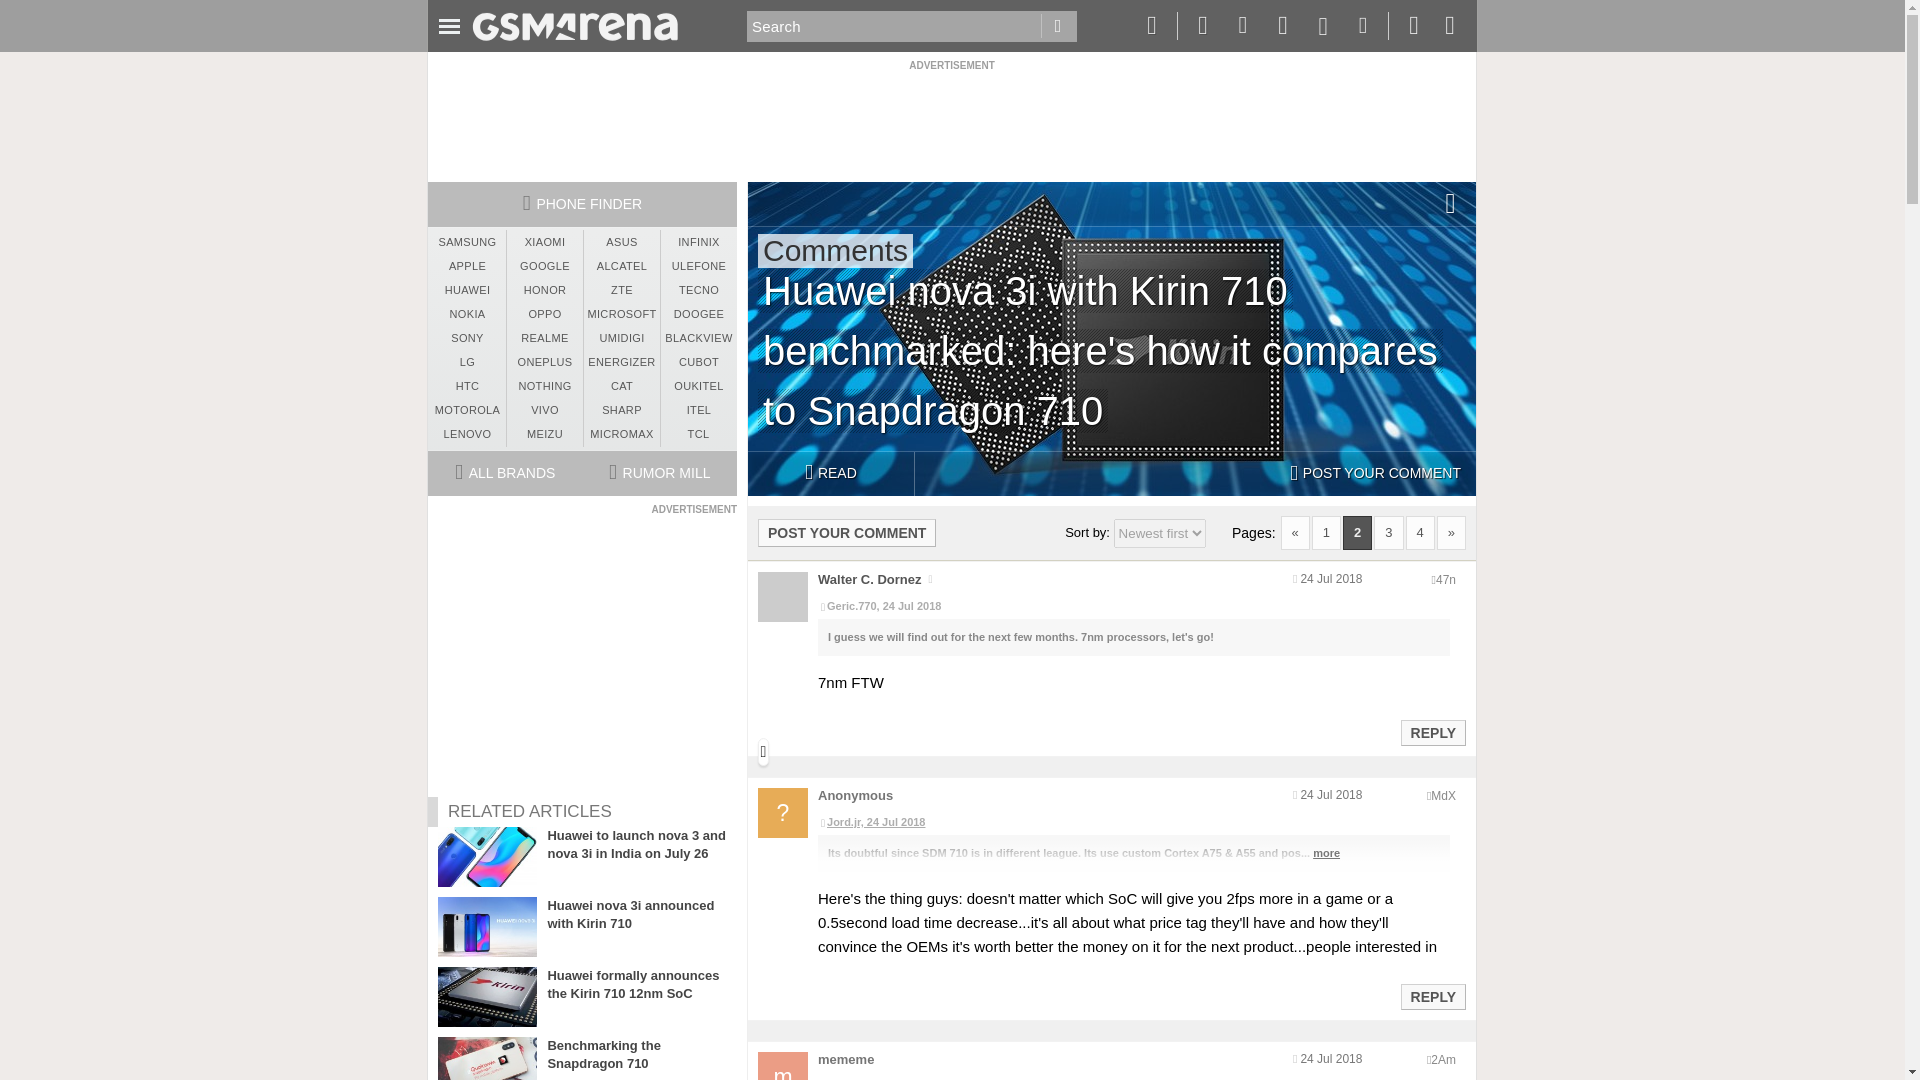  What do you see at coordinates (1432, 732) in the screenshot?
I see `Reply to this post` at bounding box center [1432, 732].